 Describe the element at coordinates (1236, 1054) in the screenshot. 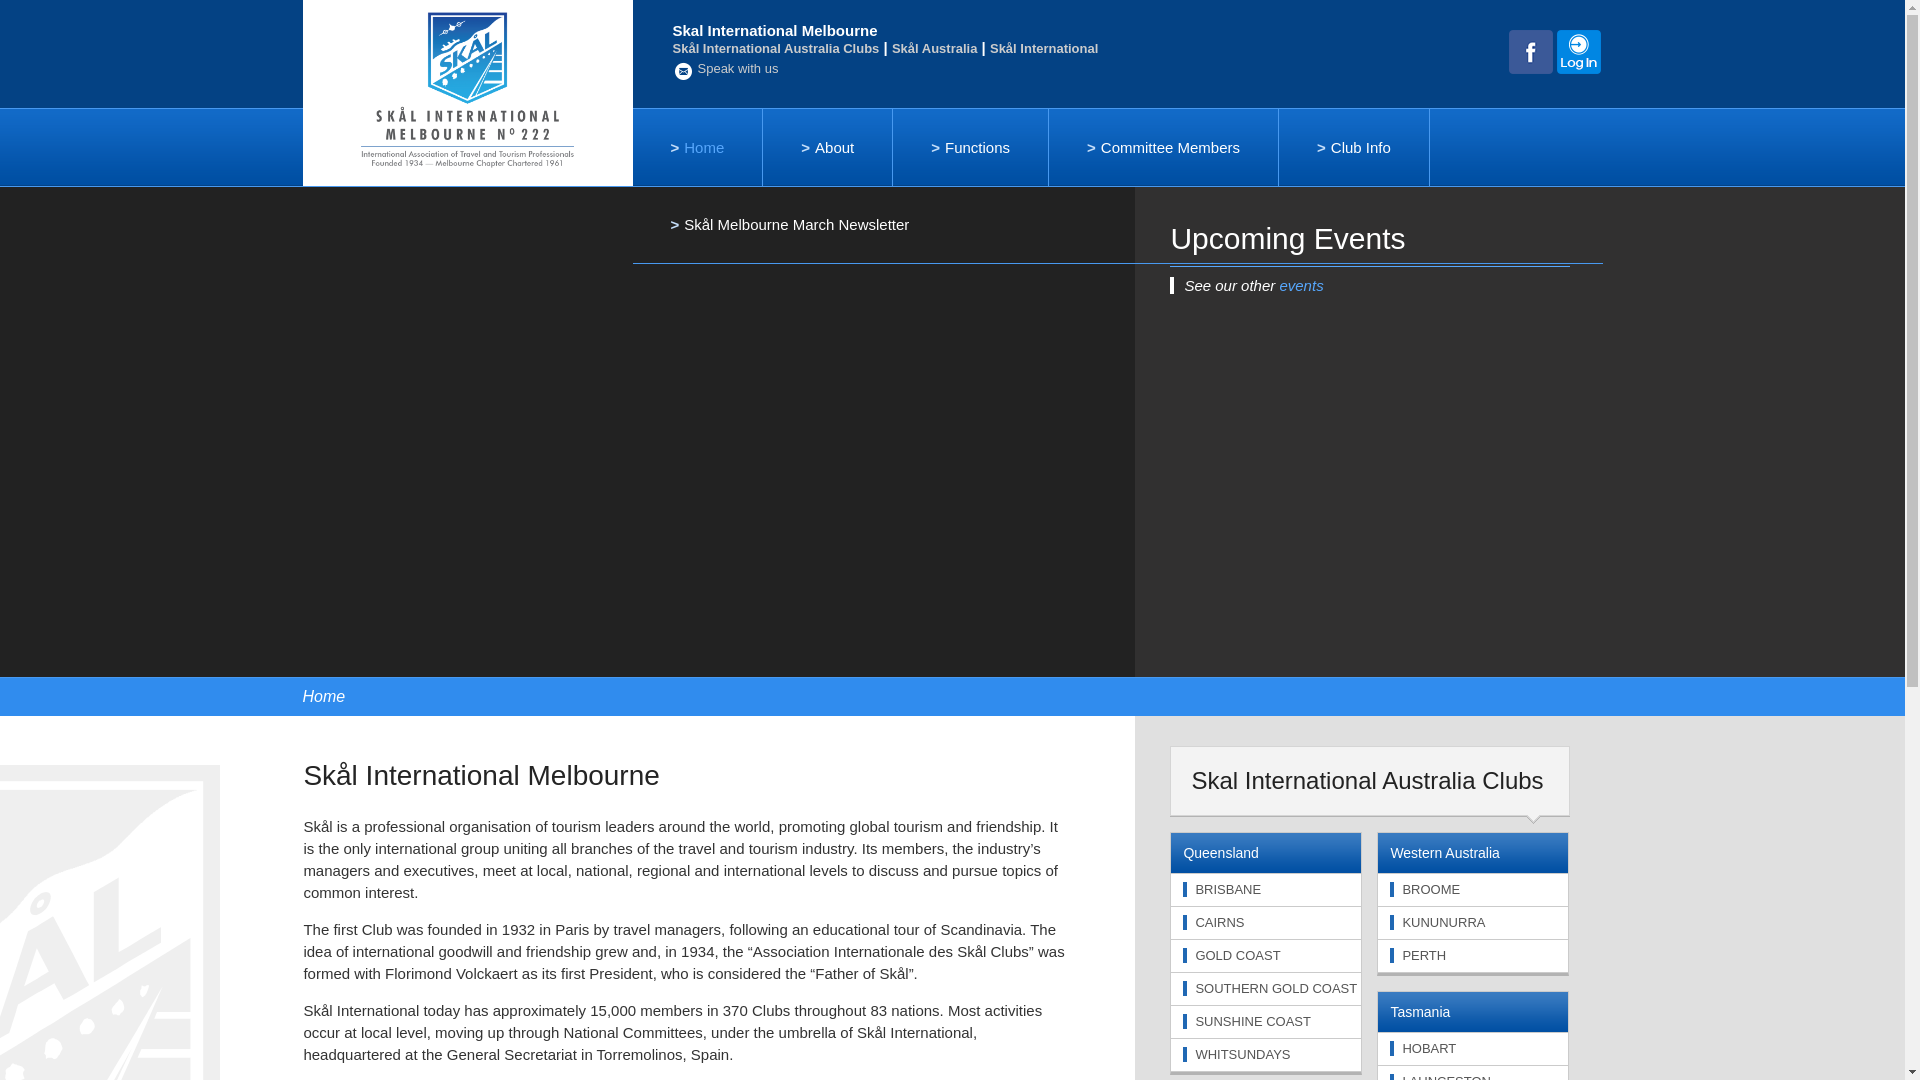

I see `WHITSUNDAYS` at that location.